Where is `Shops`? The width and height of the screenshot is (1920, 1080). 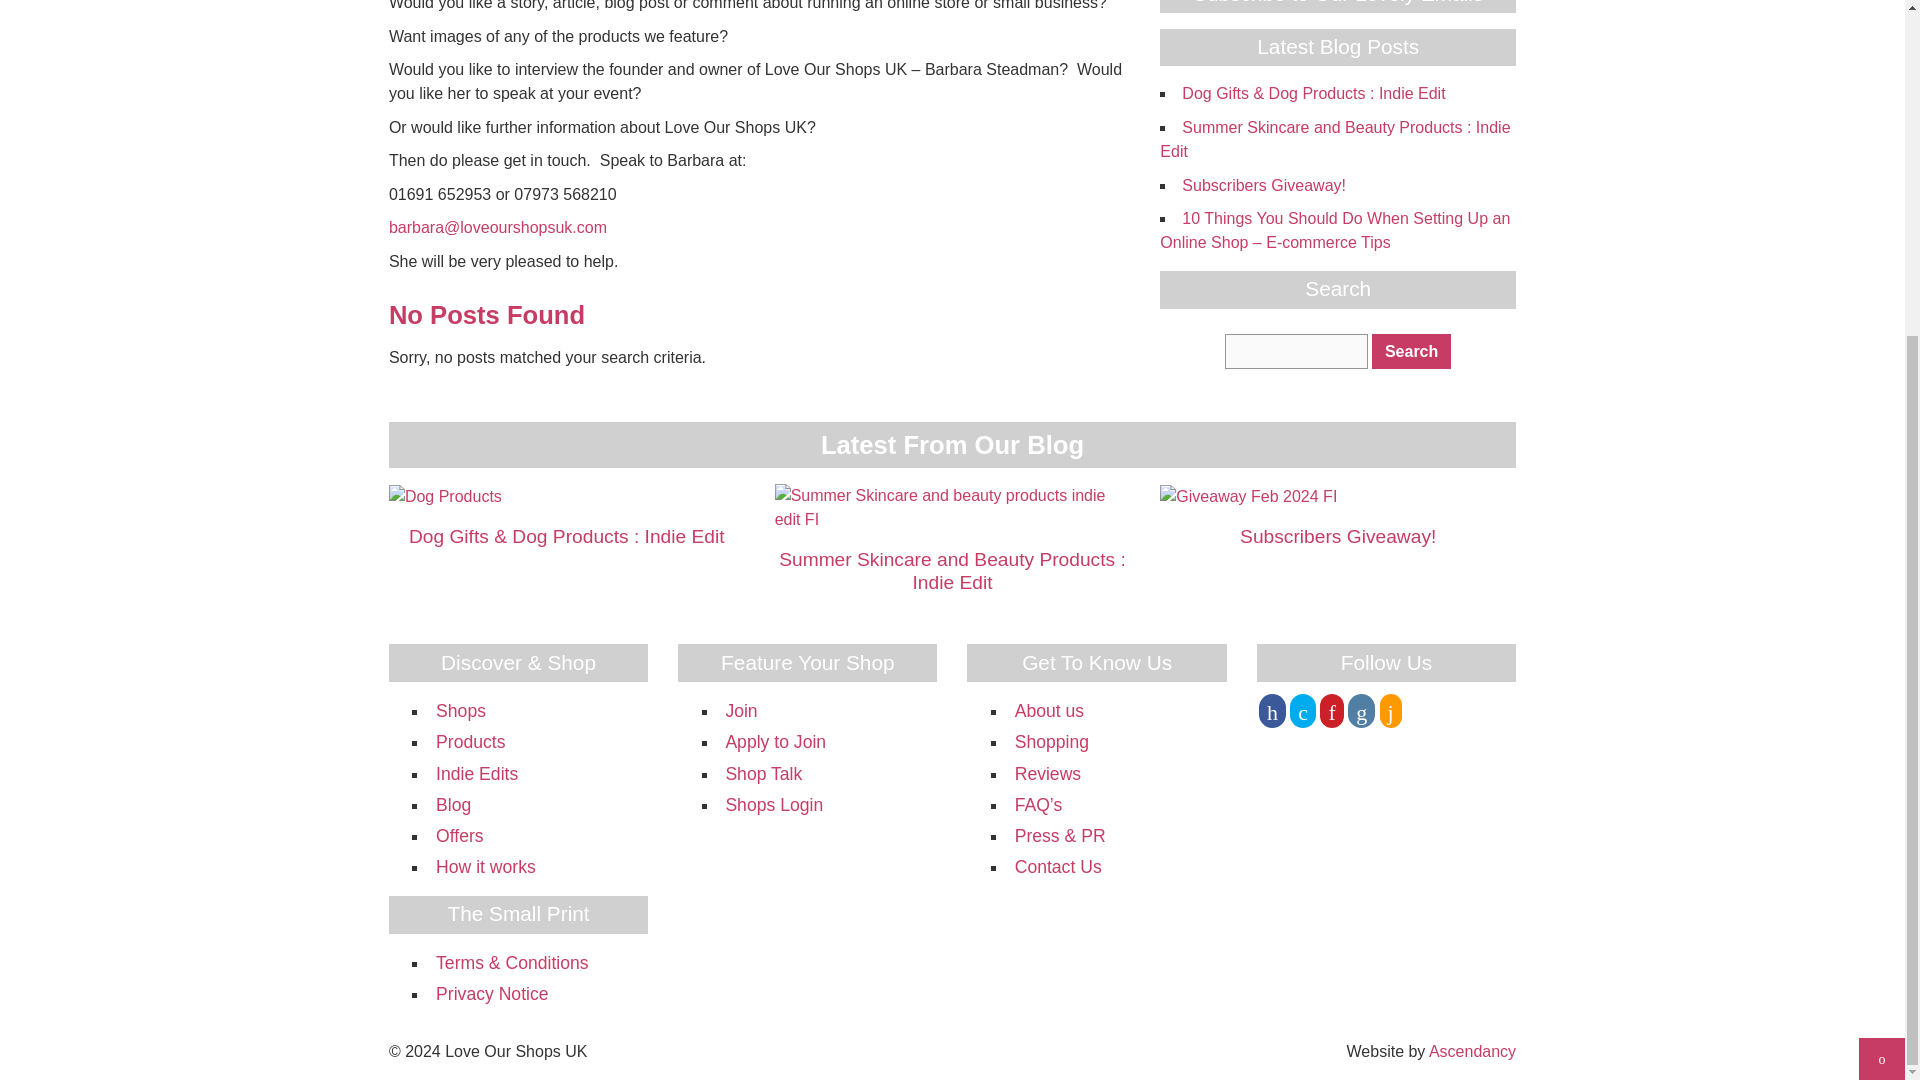 Shops is located at coordinates (460, 710).